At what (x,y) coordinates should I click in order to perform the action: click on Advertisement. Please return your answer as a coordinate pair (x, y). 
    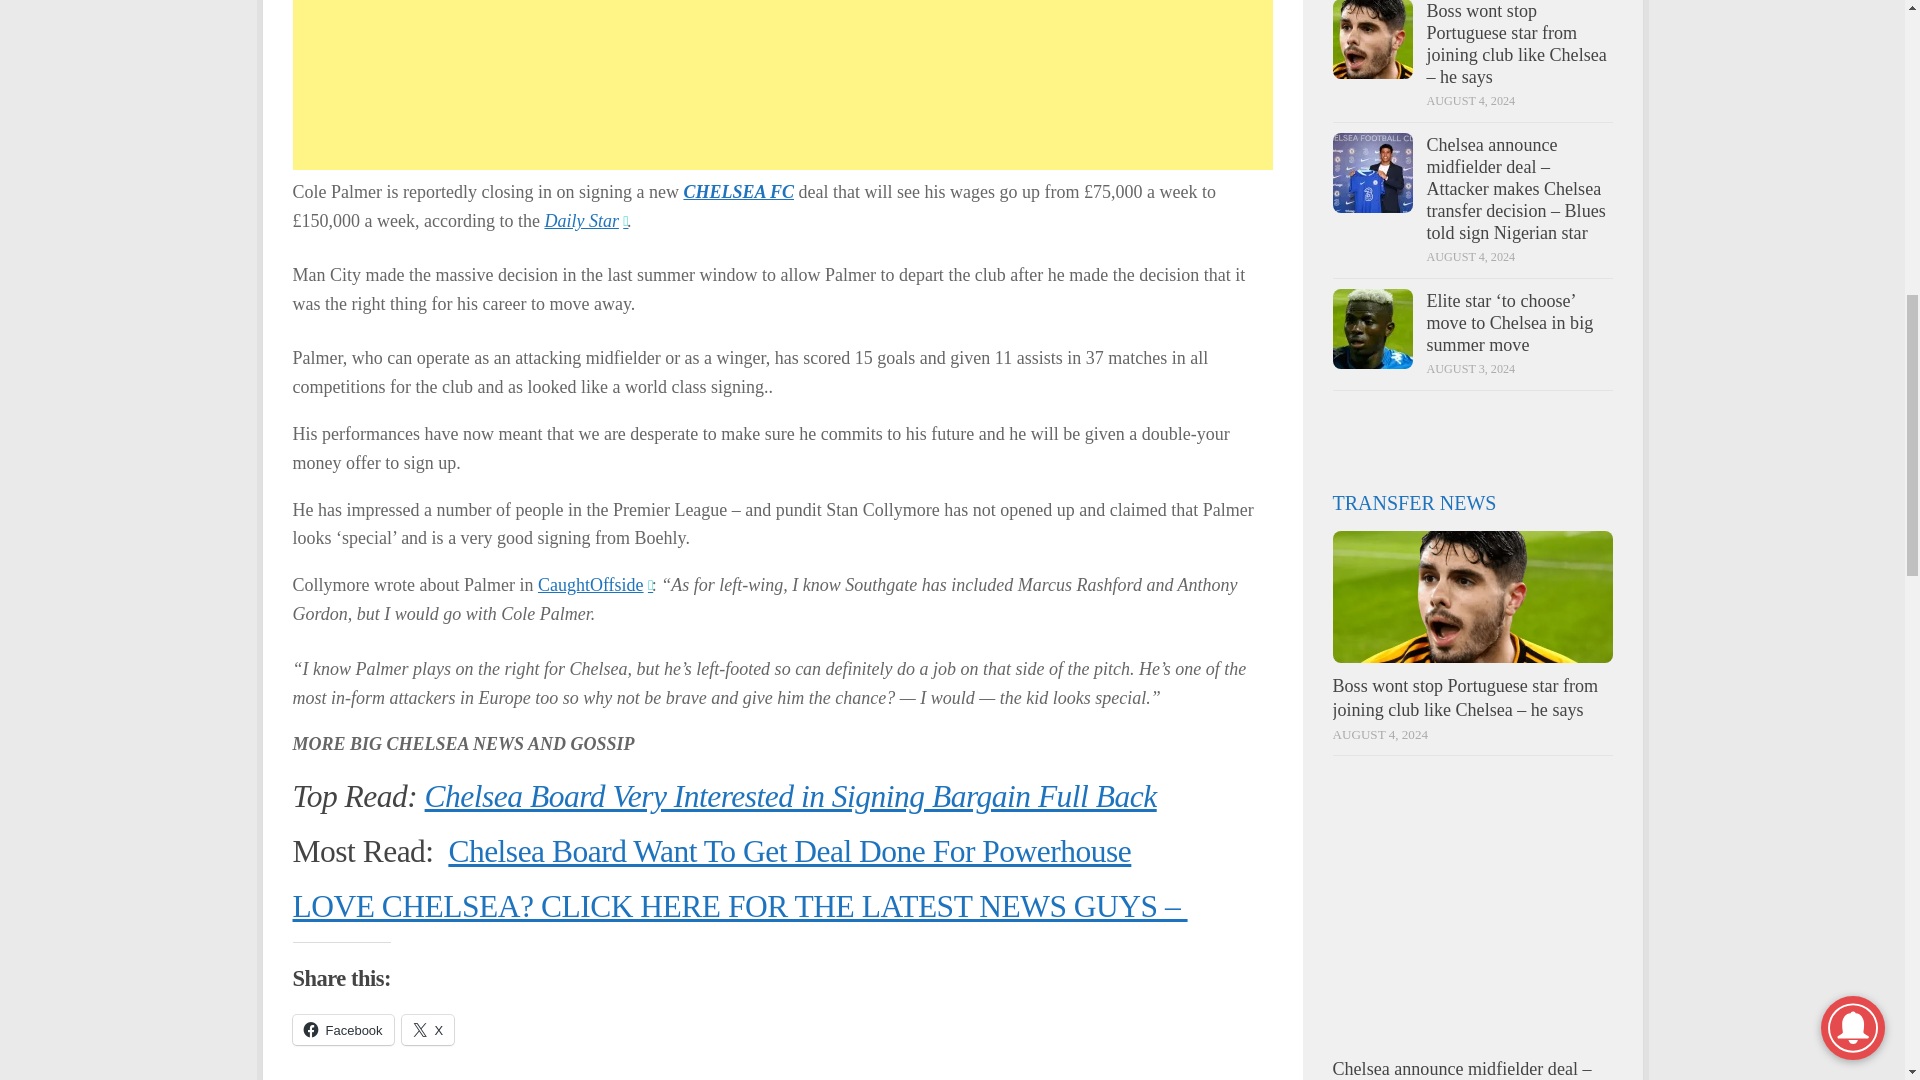
    Looking at the image, I should click on (782, 84).